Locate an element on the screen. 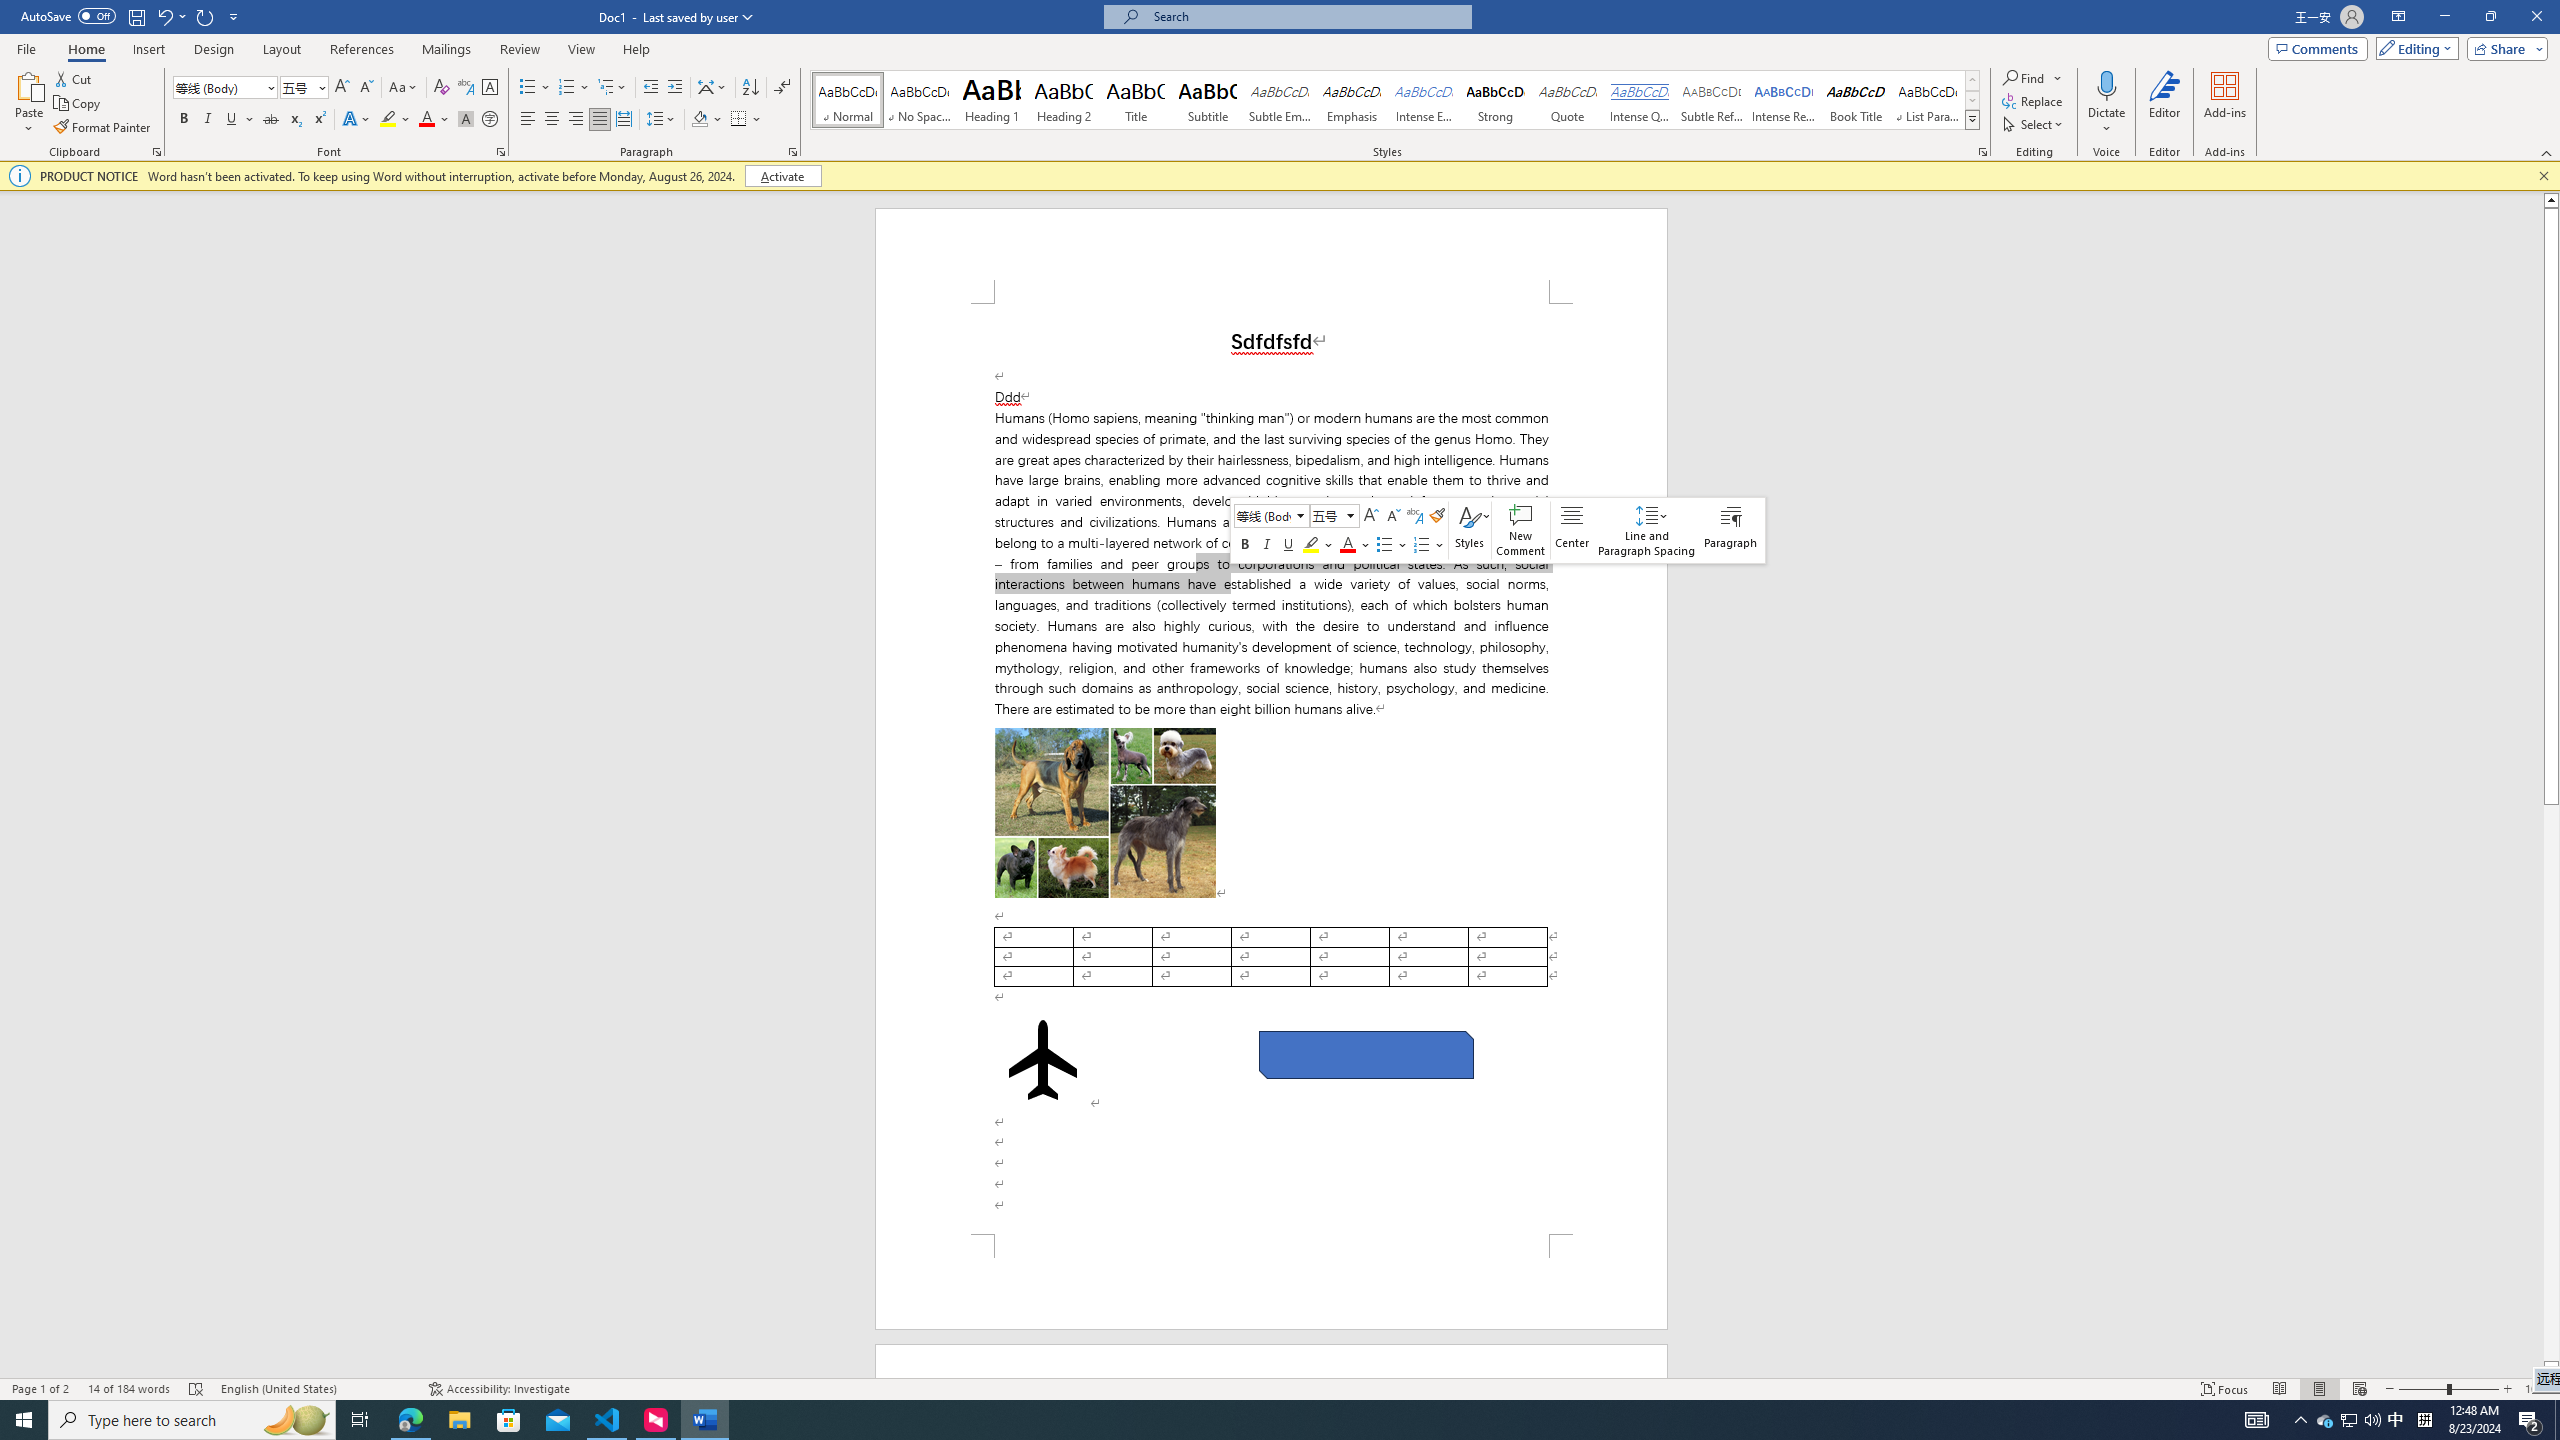 Image resolution: width=2560 pixels, height=1440 pixels. Font Color Red is located at coordinates (1348, 544).